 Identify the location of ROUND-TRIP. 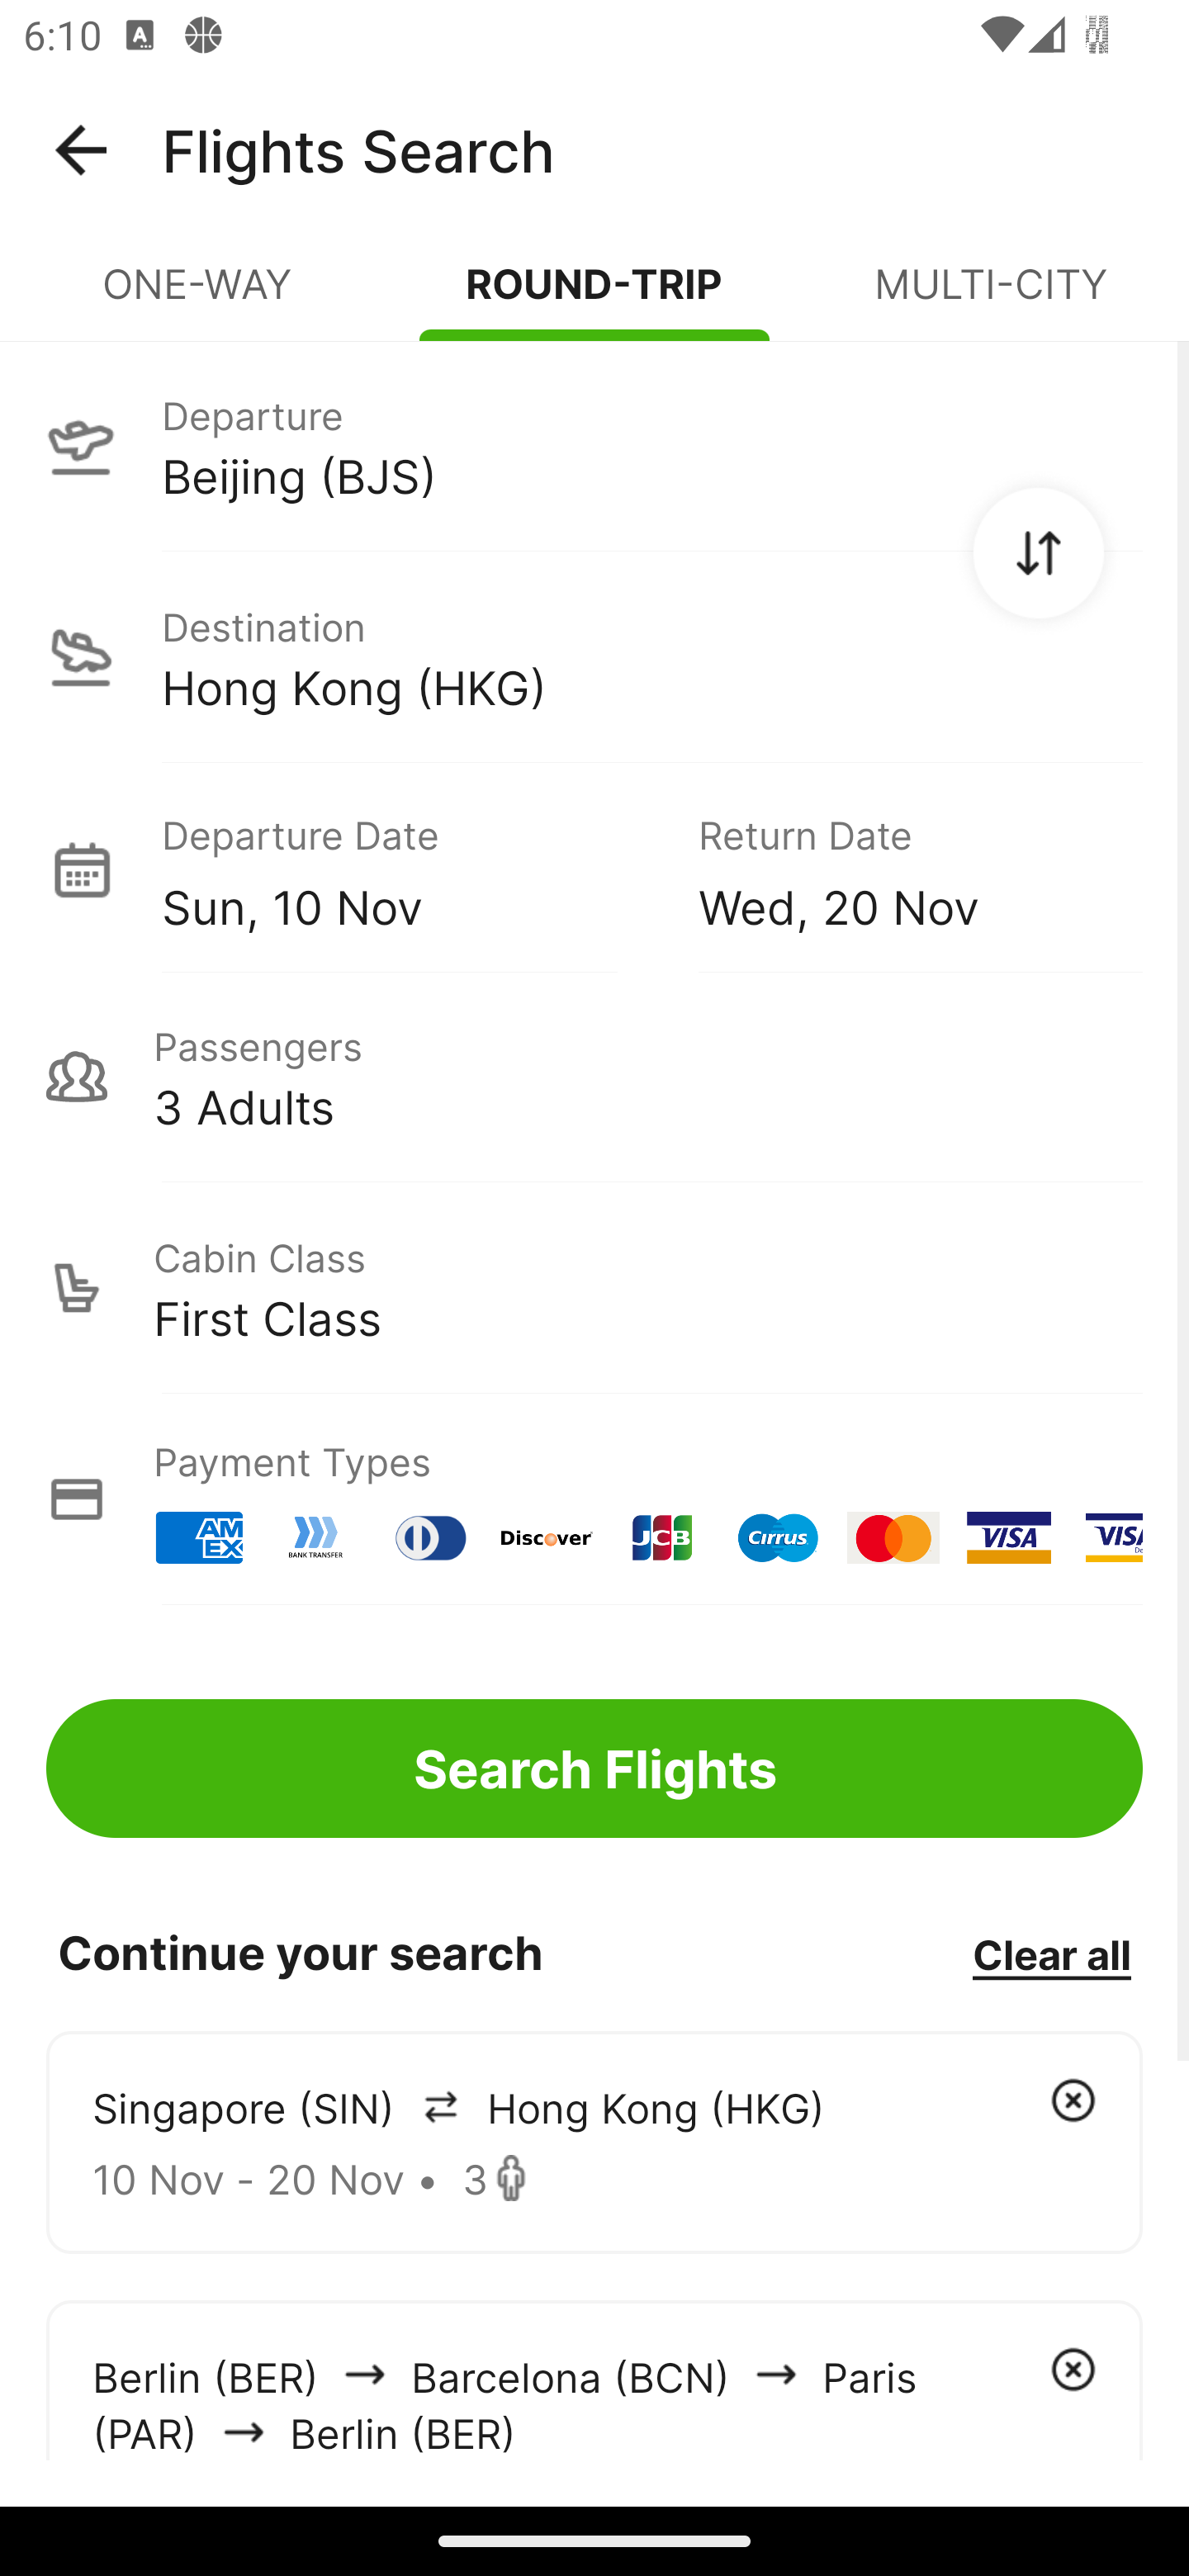
(594, 297).